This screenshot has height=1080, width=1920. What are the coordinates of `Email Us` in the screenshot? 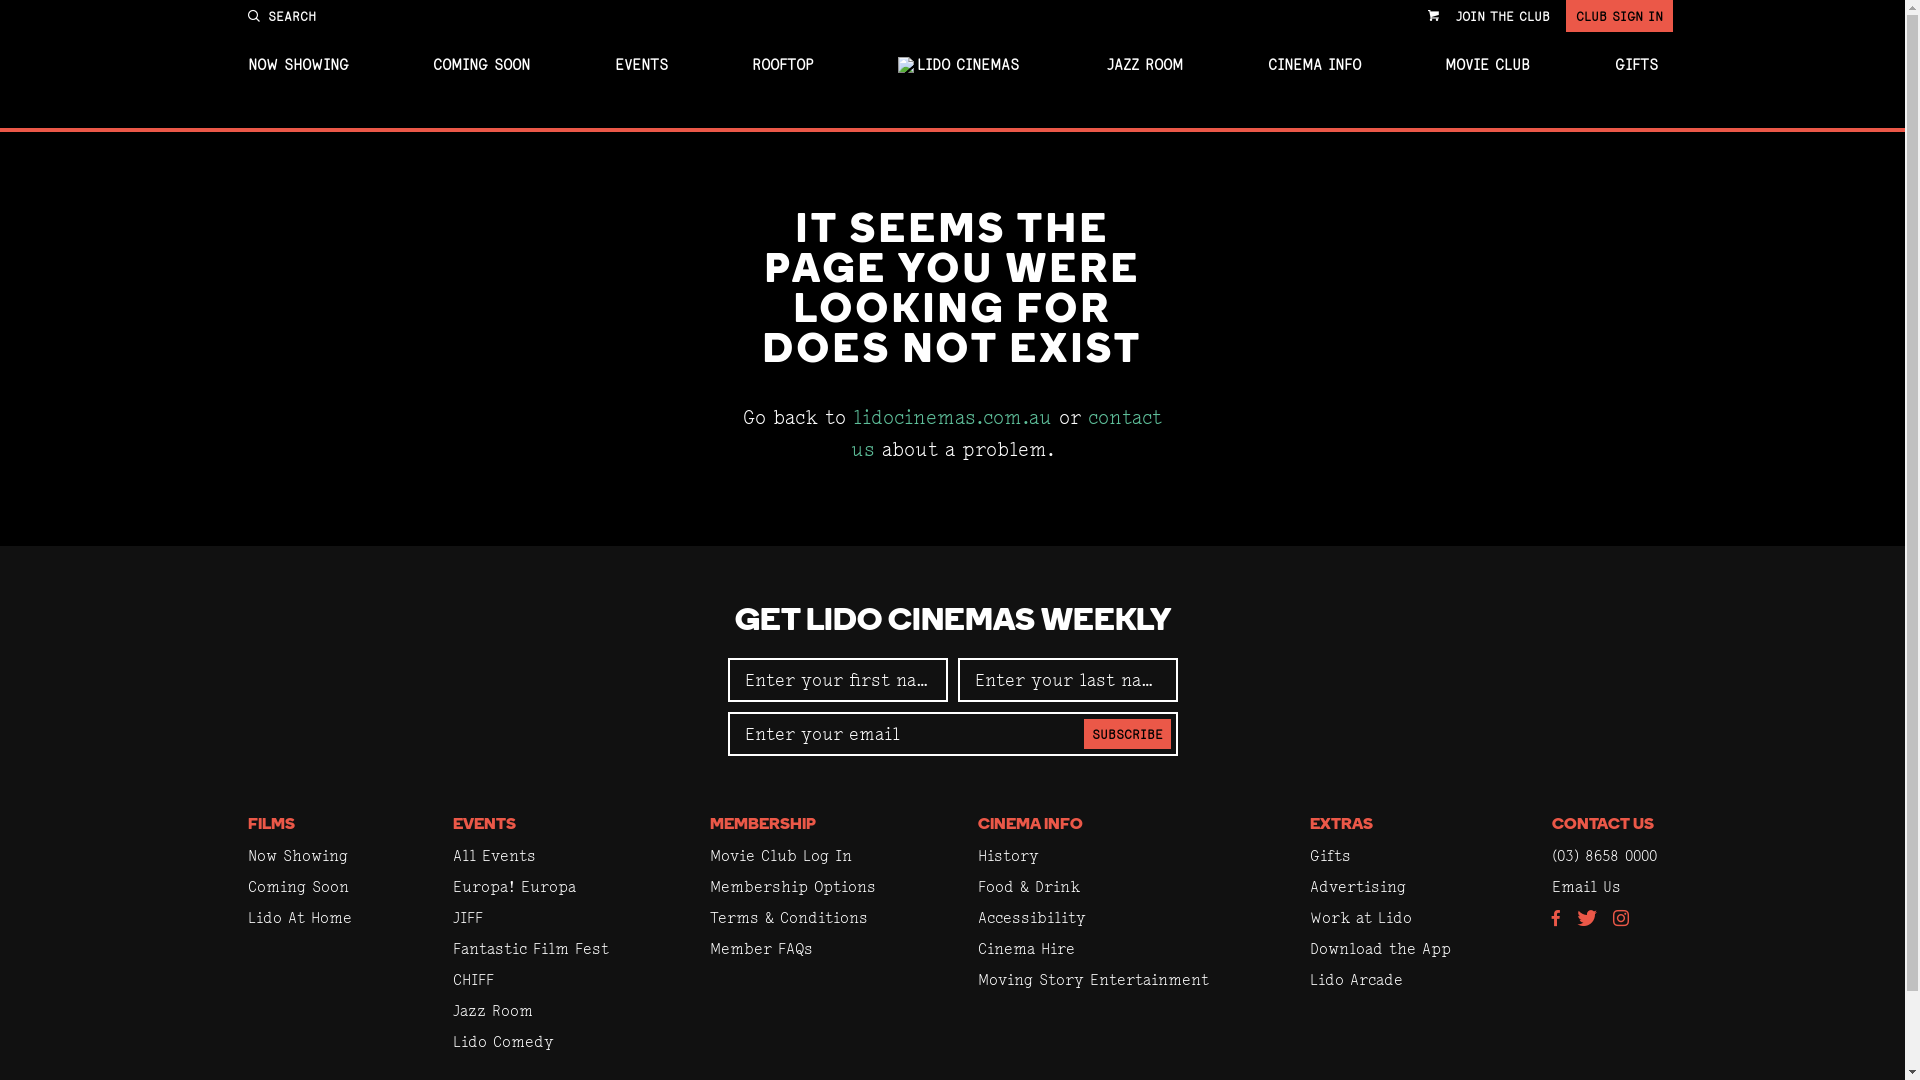 It's located at (1586, 886).